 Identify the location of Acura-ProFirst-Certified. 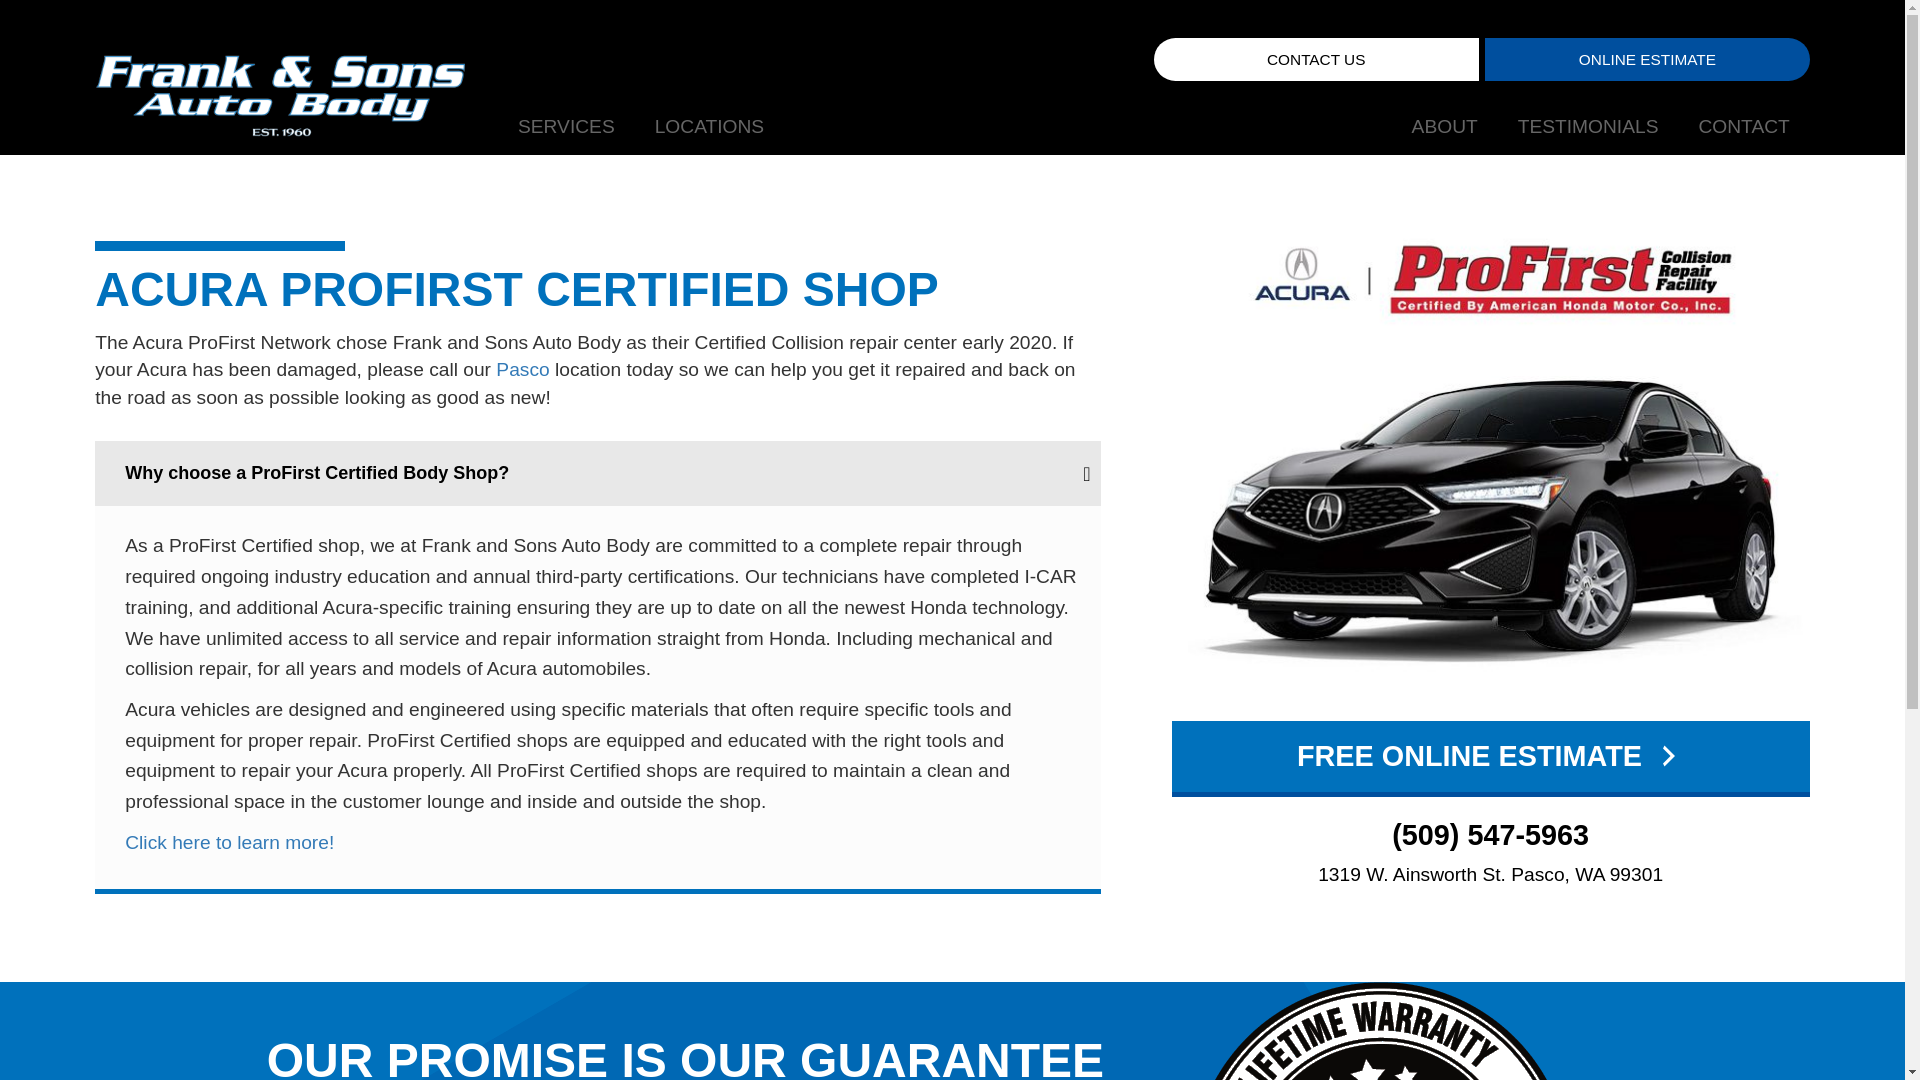
(566, 128).